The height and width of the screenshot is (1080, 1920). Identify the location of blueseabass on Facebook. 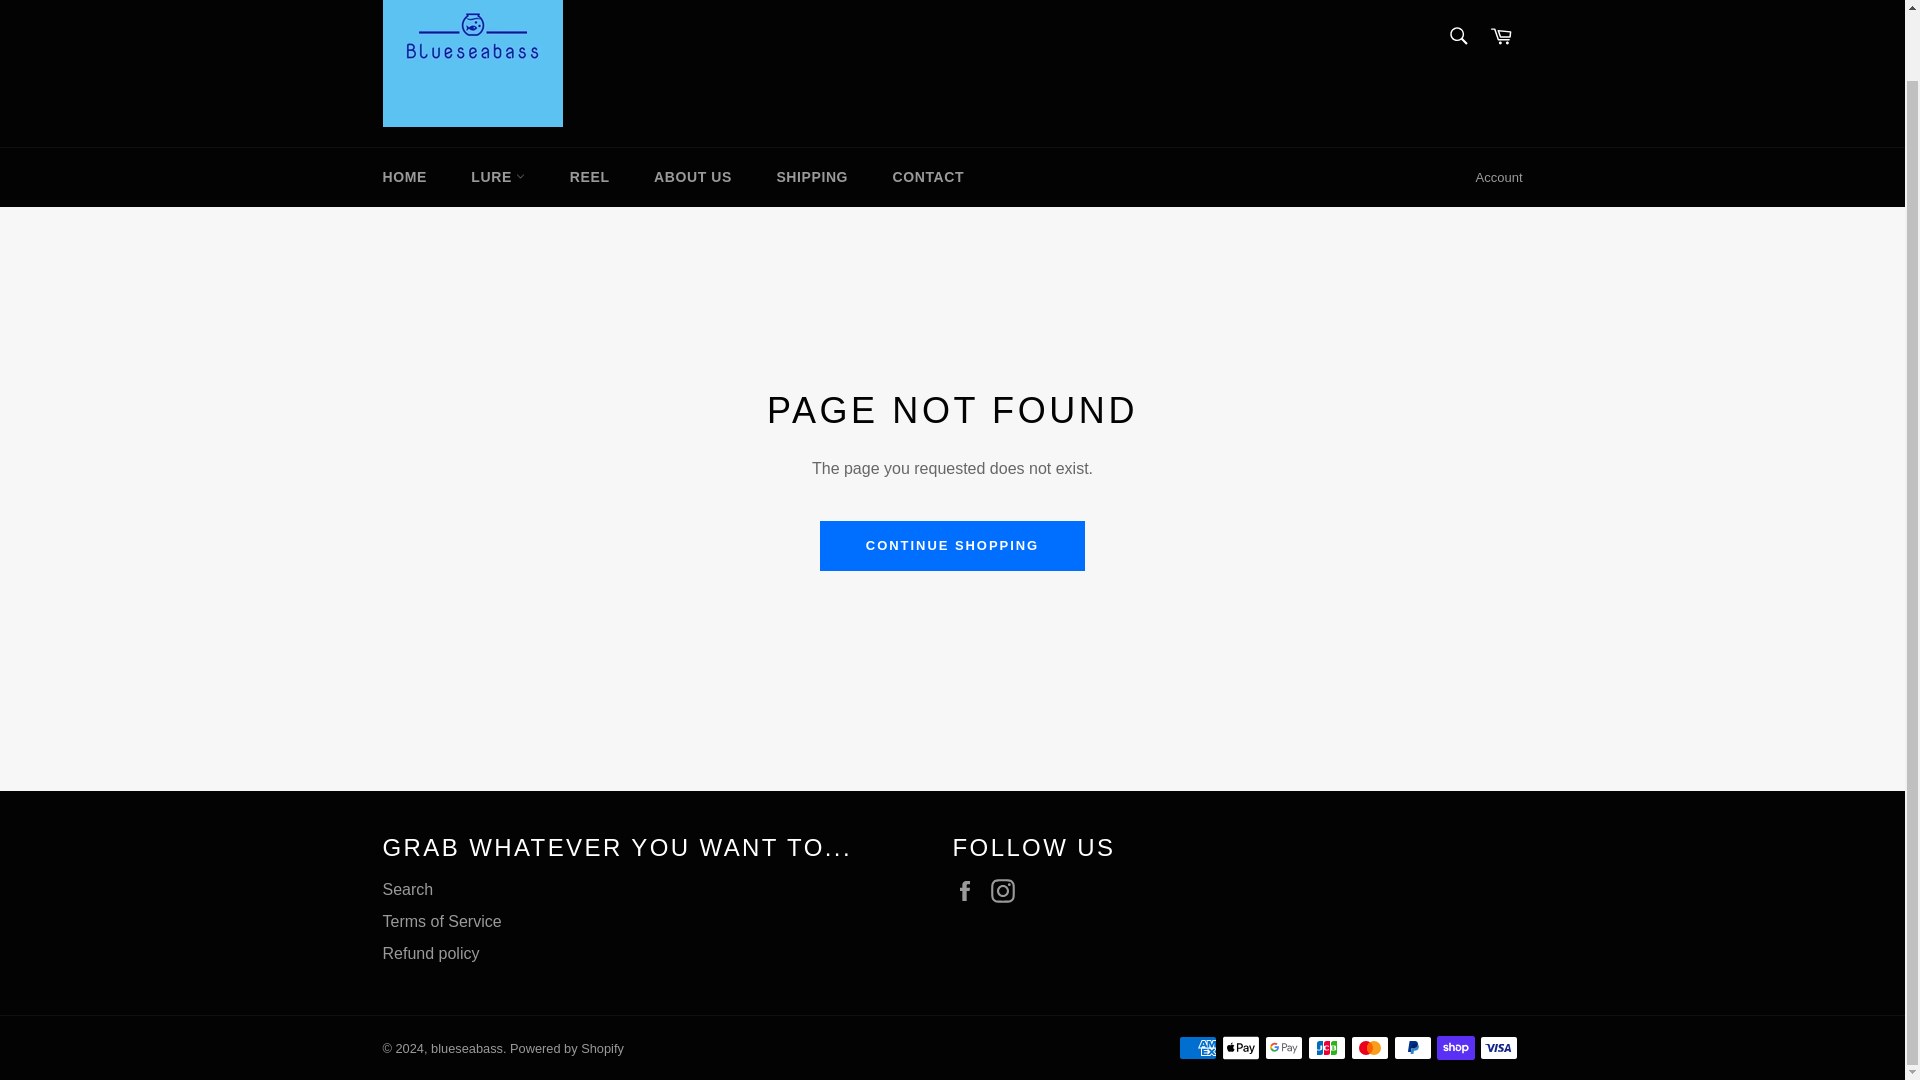
(969, 890).